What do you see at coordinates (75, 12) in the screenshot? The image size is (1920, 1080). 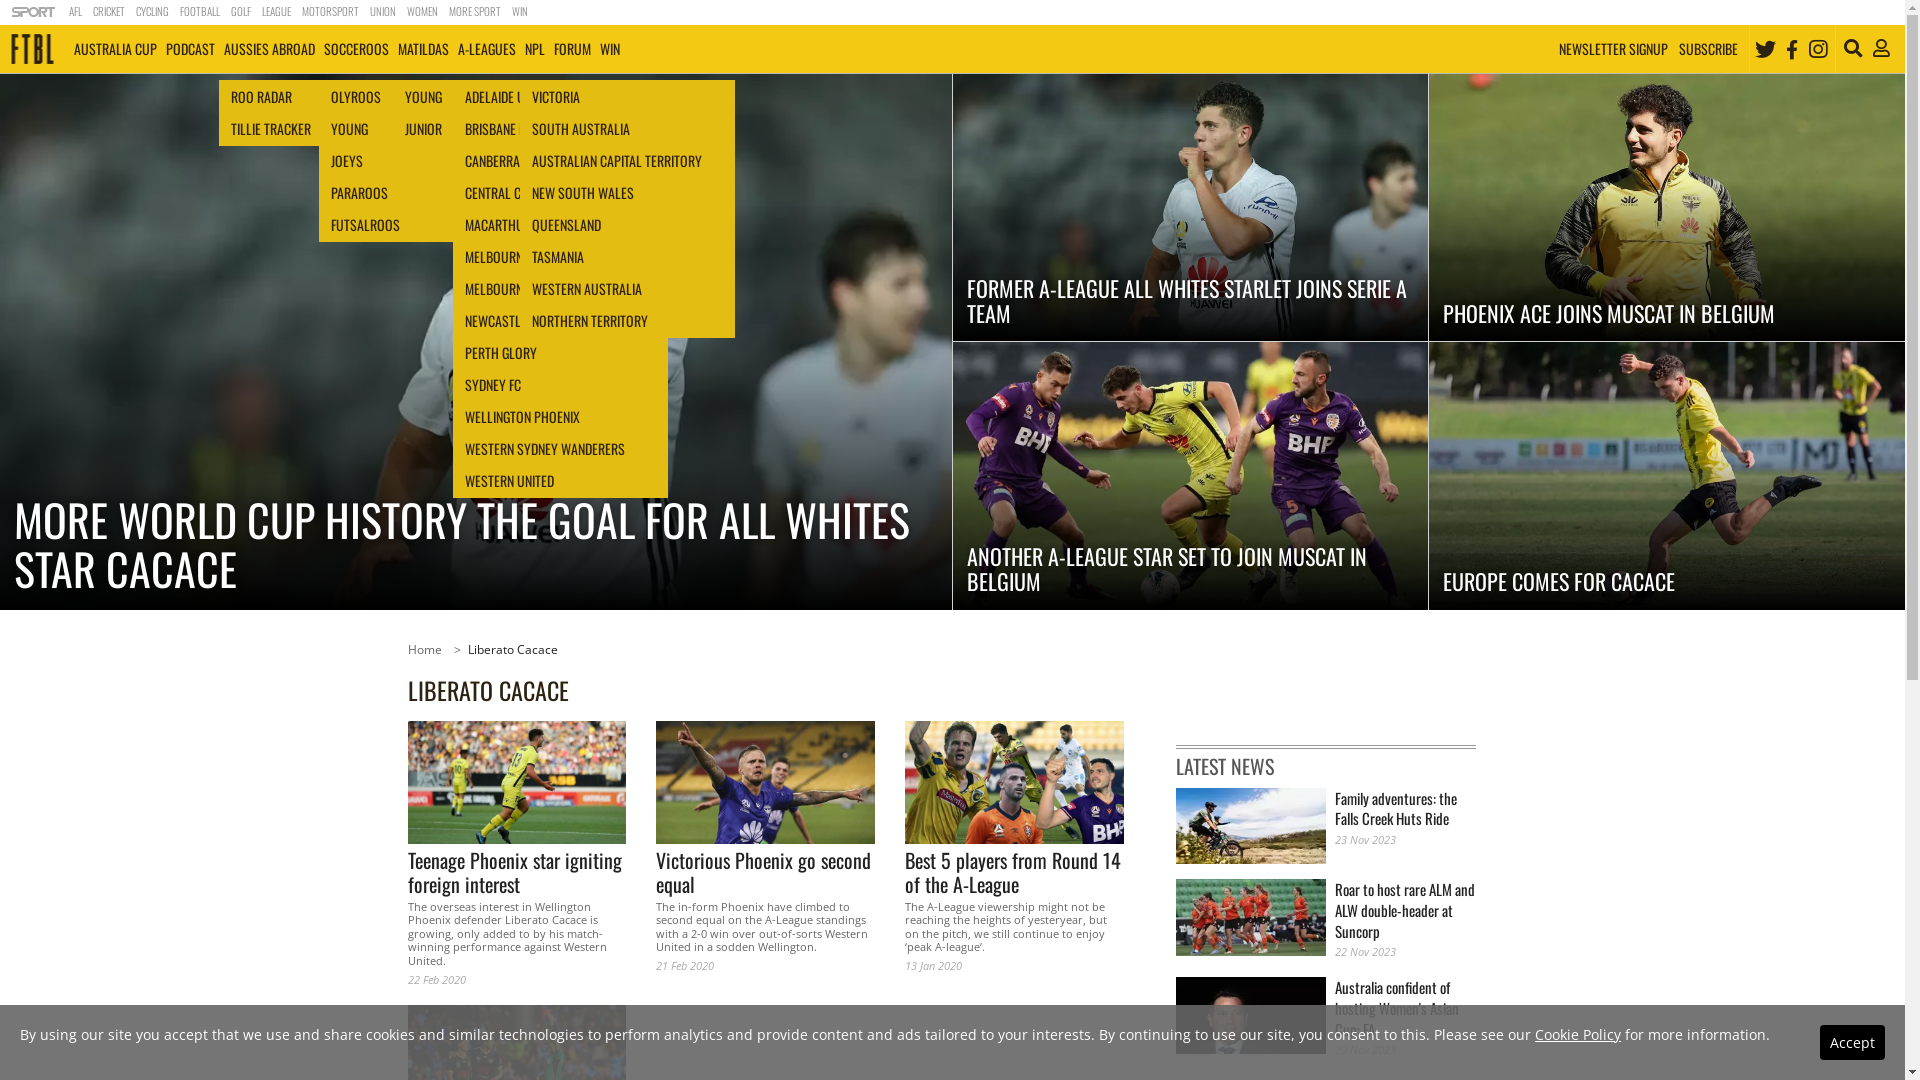 I see `AFL` at bounding box center [75, 12].